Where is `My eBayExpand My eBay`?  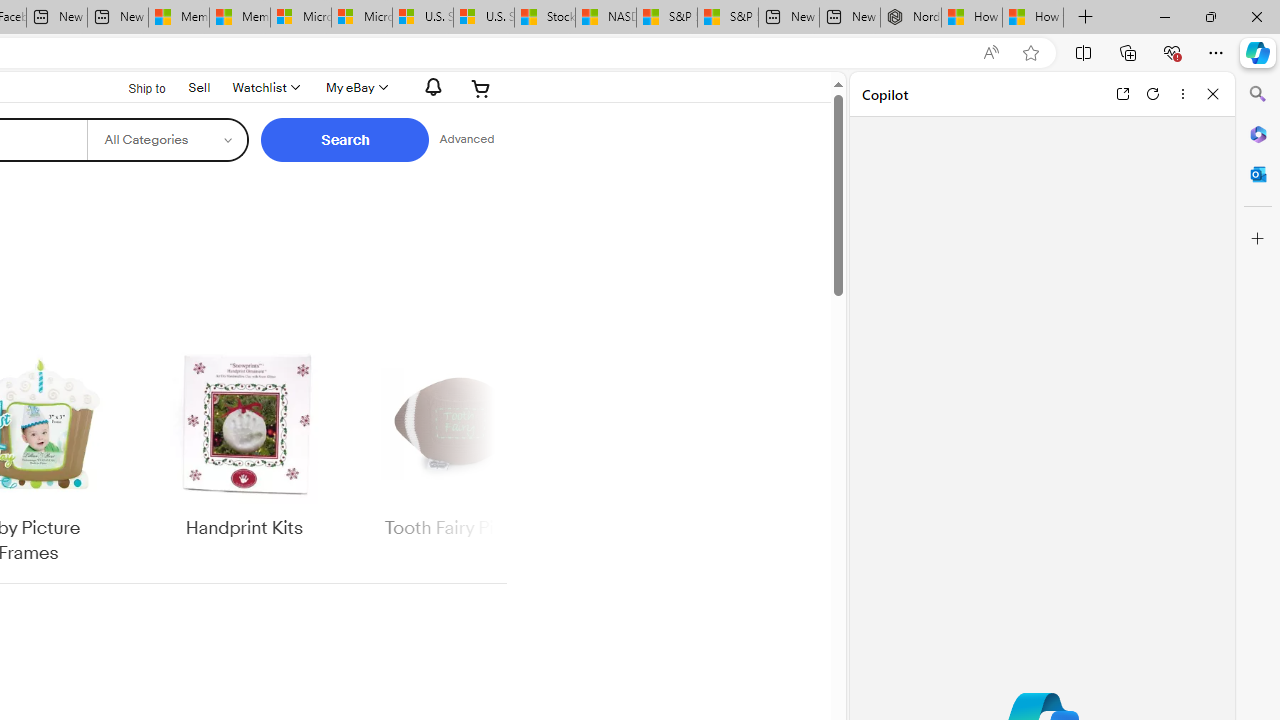 My eBayExpand My eBay is located at coordinates (354, 88).